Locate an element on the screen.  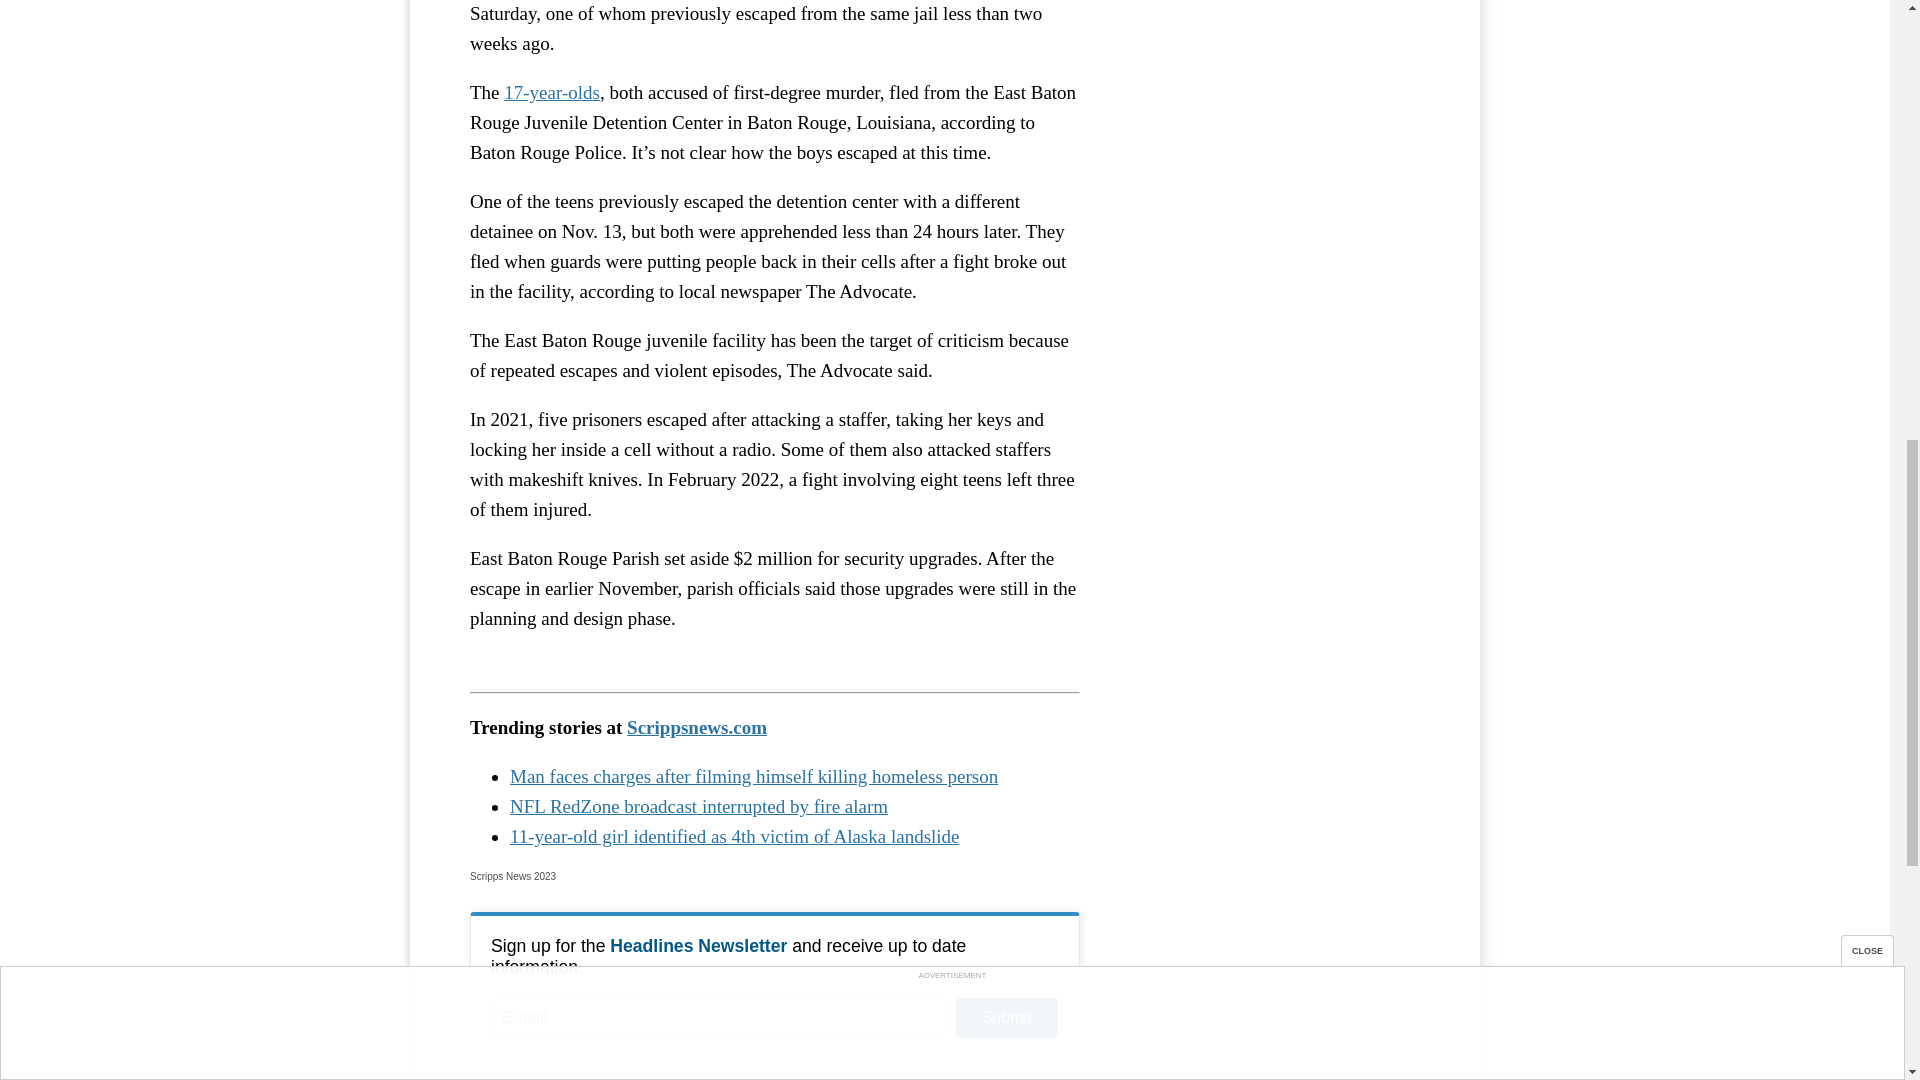
3rd party ad content is located at coordinates (1270, 72).